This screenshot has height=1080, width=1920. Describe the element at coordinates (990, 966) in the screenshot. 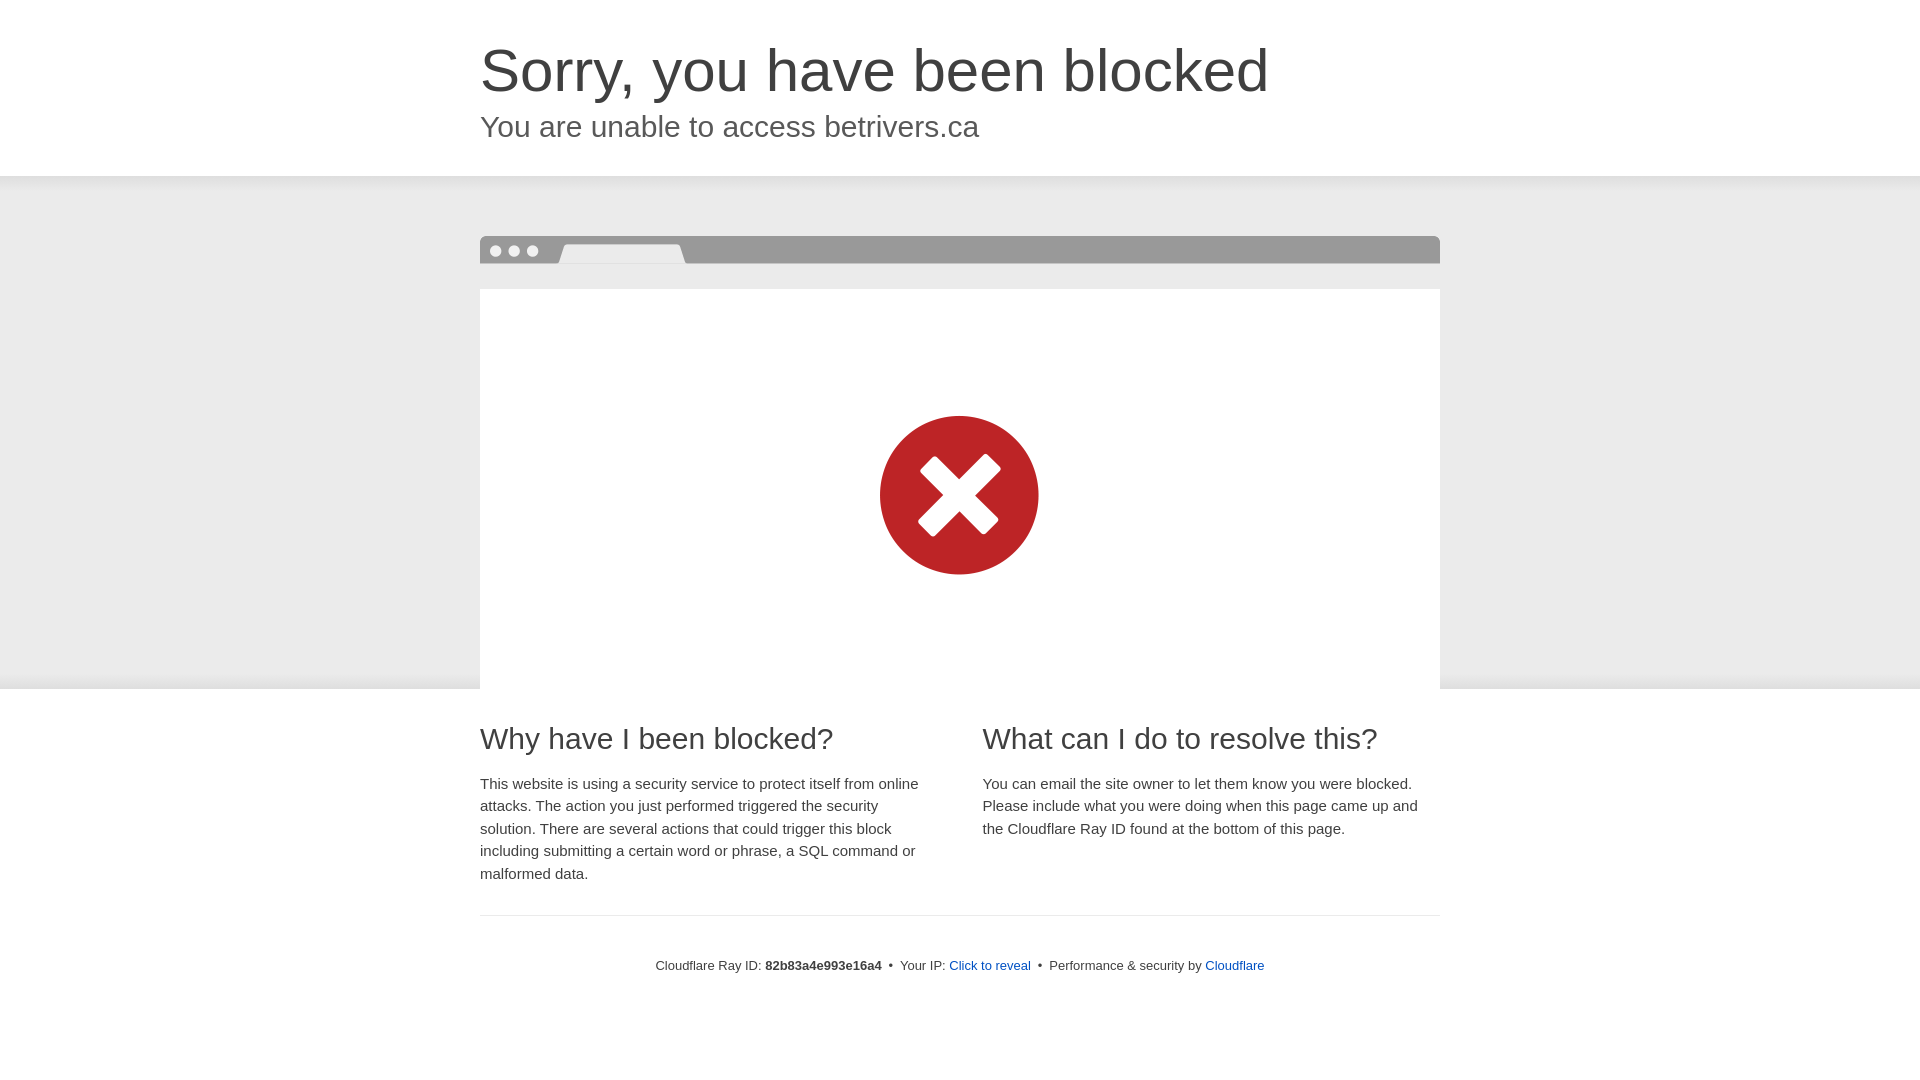

I see `Click to reveal` at that location.